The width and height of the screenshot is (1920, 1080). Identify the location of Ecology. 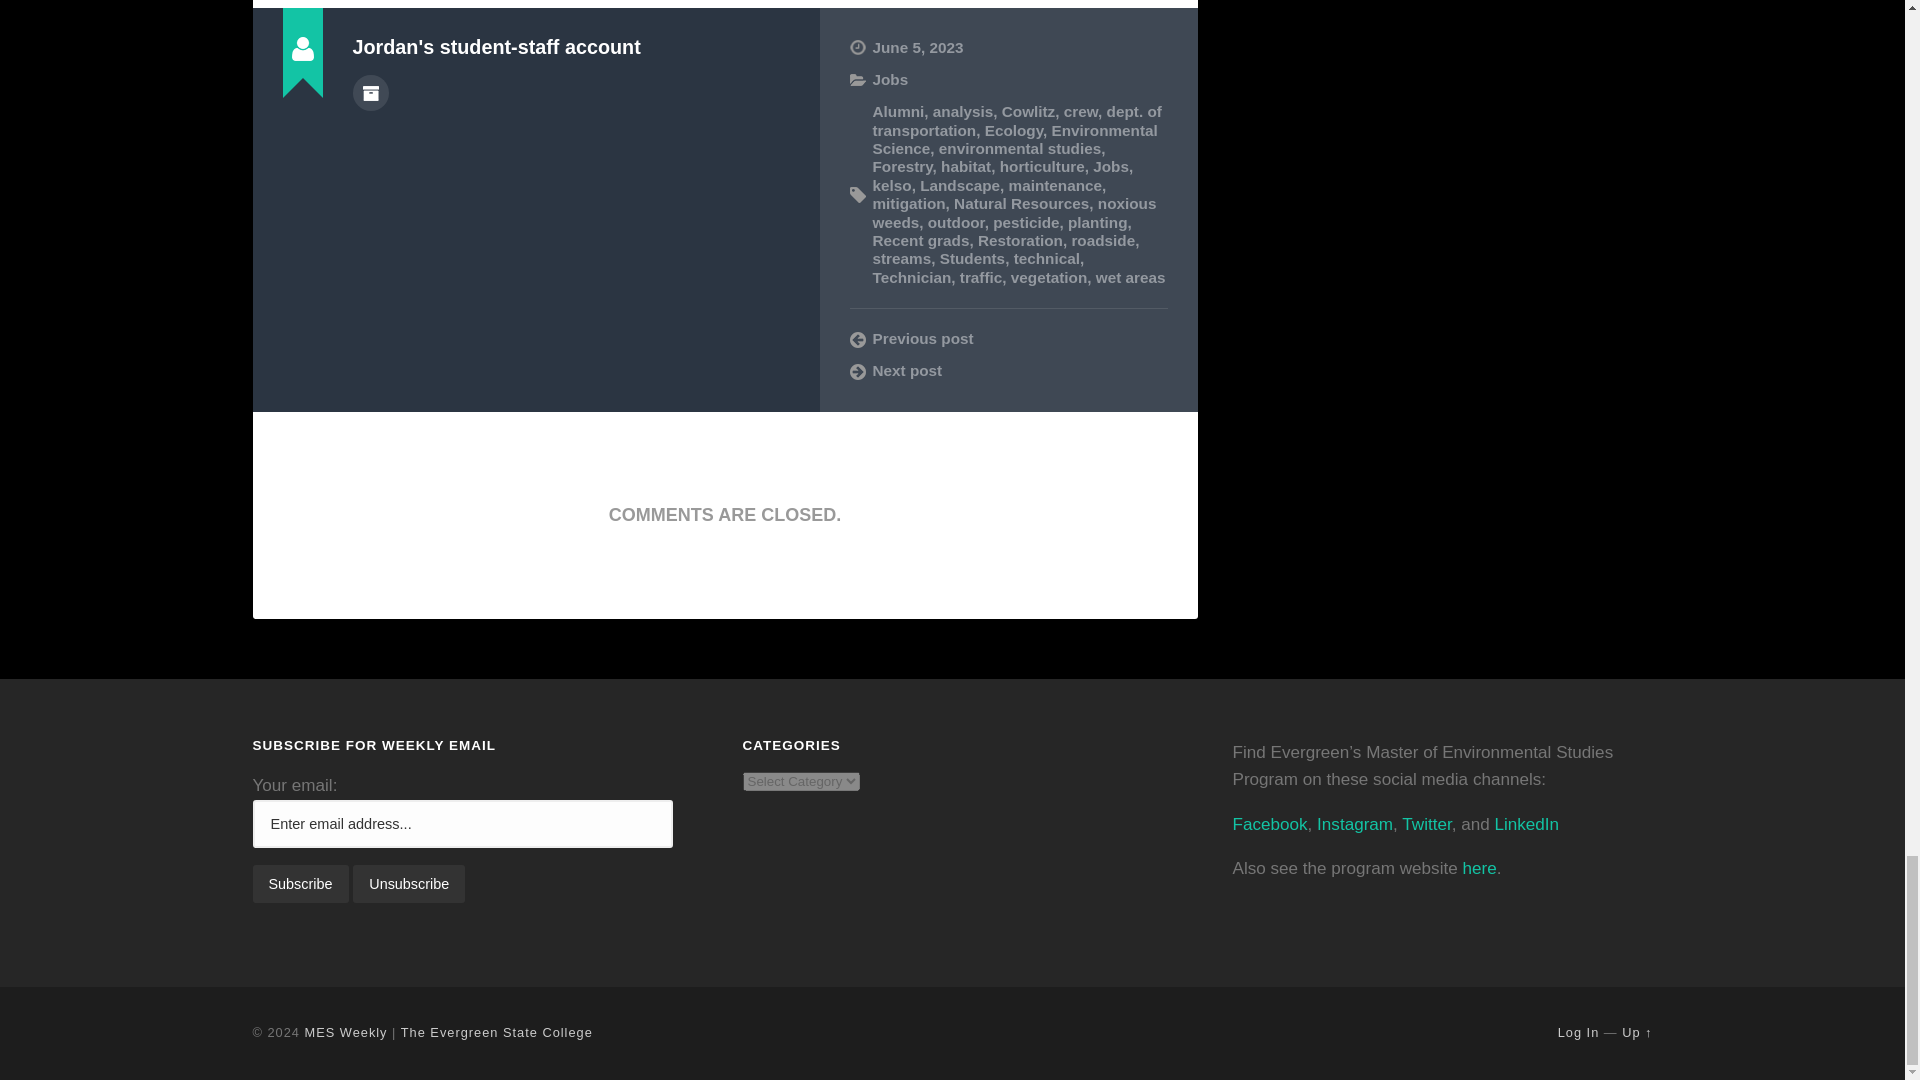
(1013, 130).